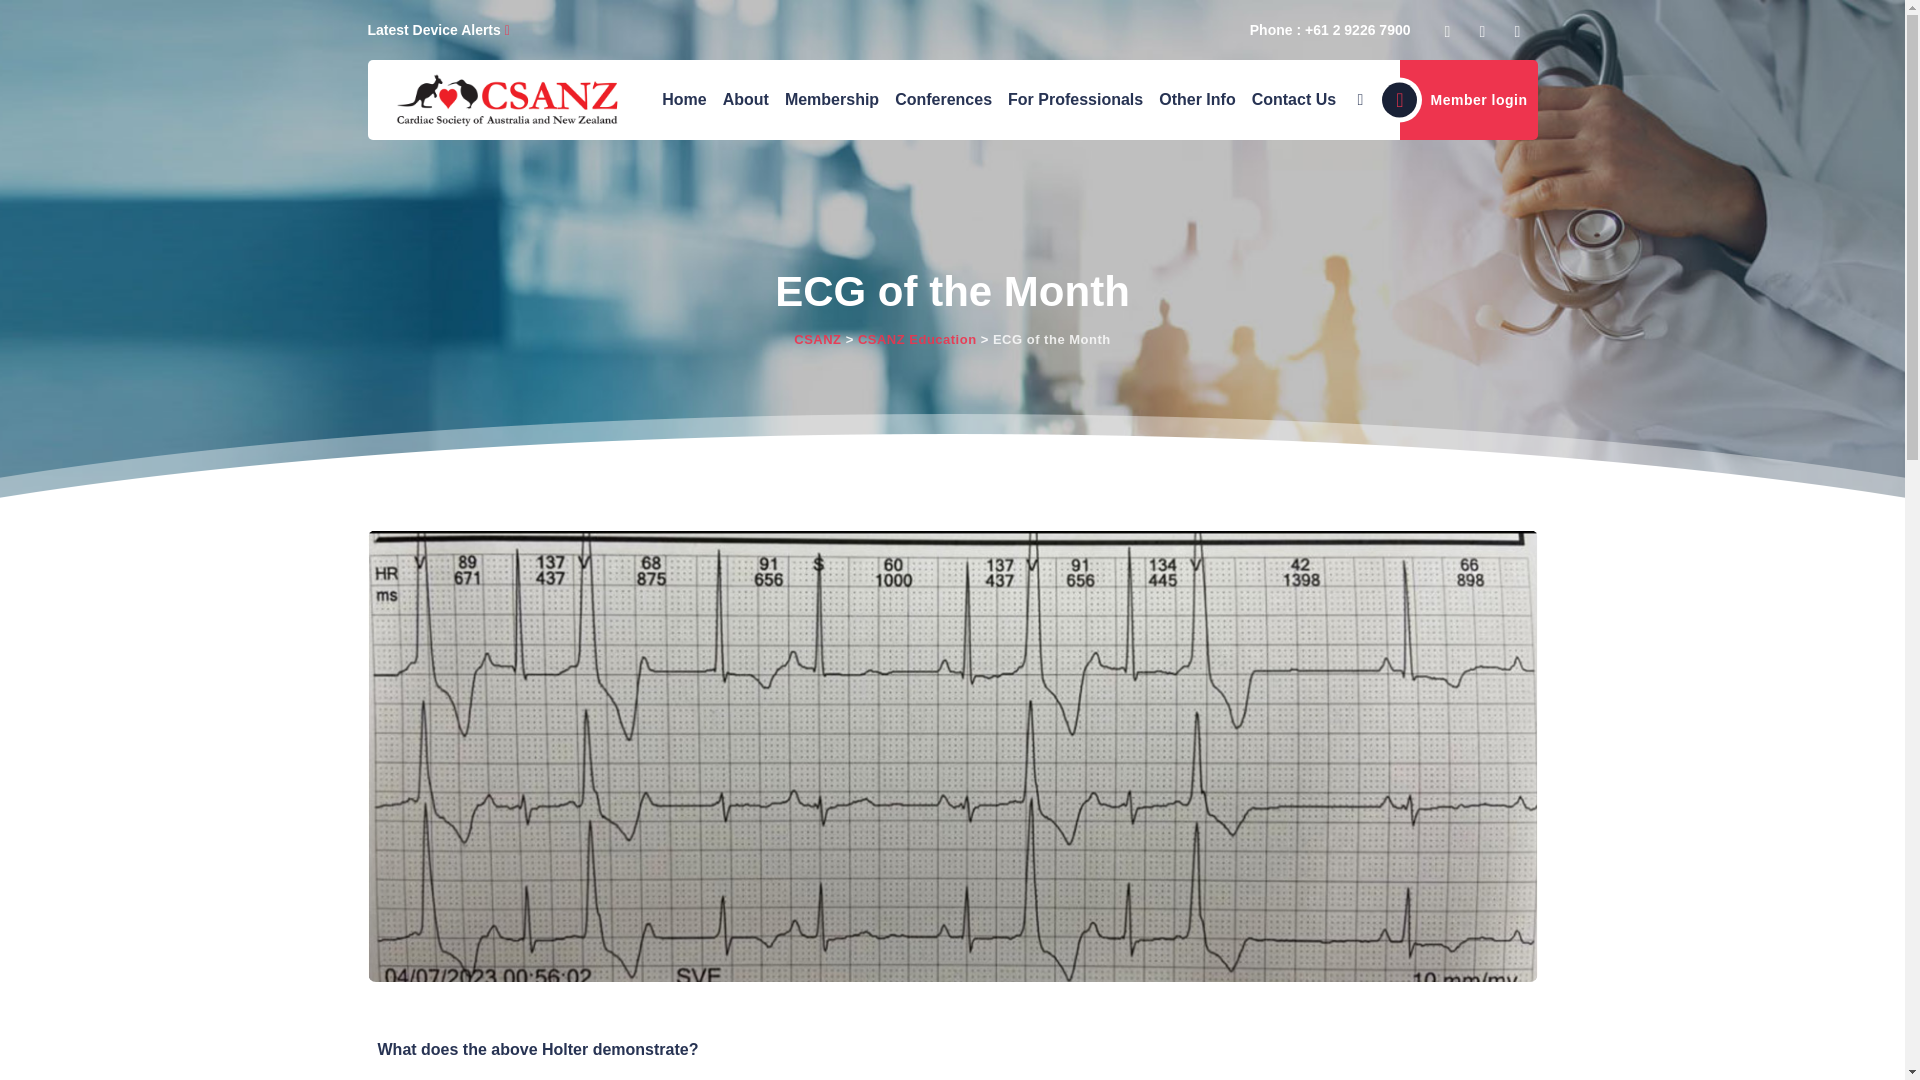  Describe the element at coordinates (817, 338) in the screenshot. I see `Go to CSANZ.` at that location.